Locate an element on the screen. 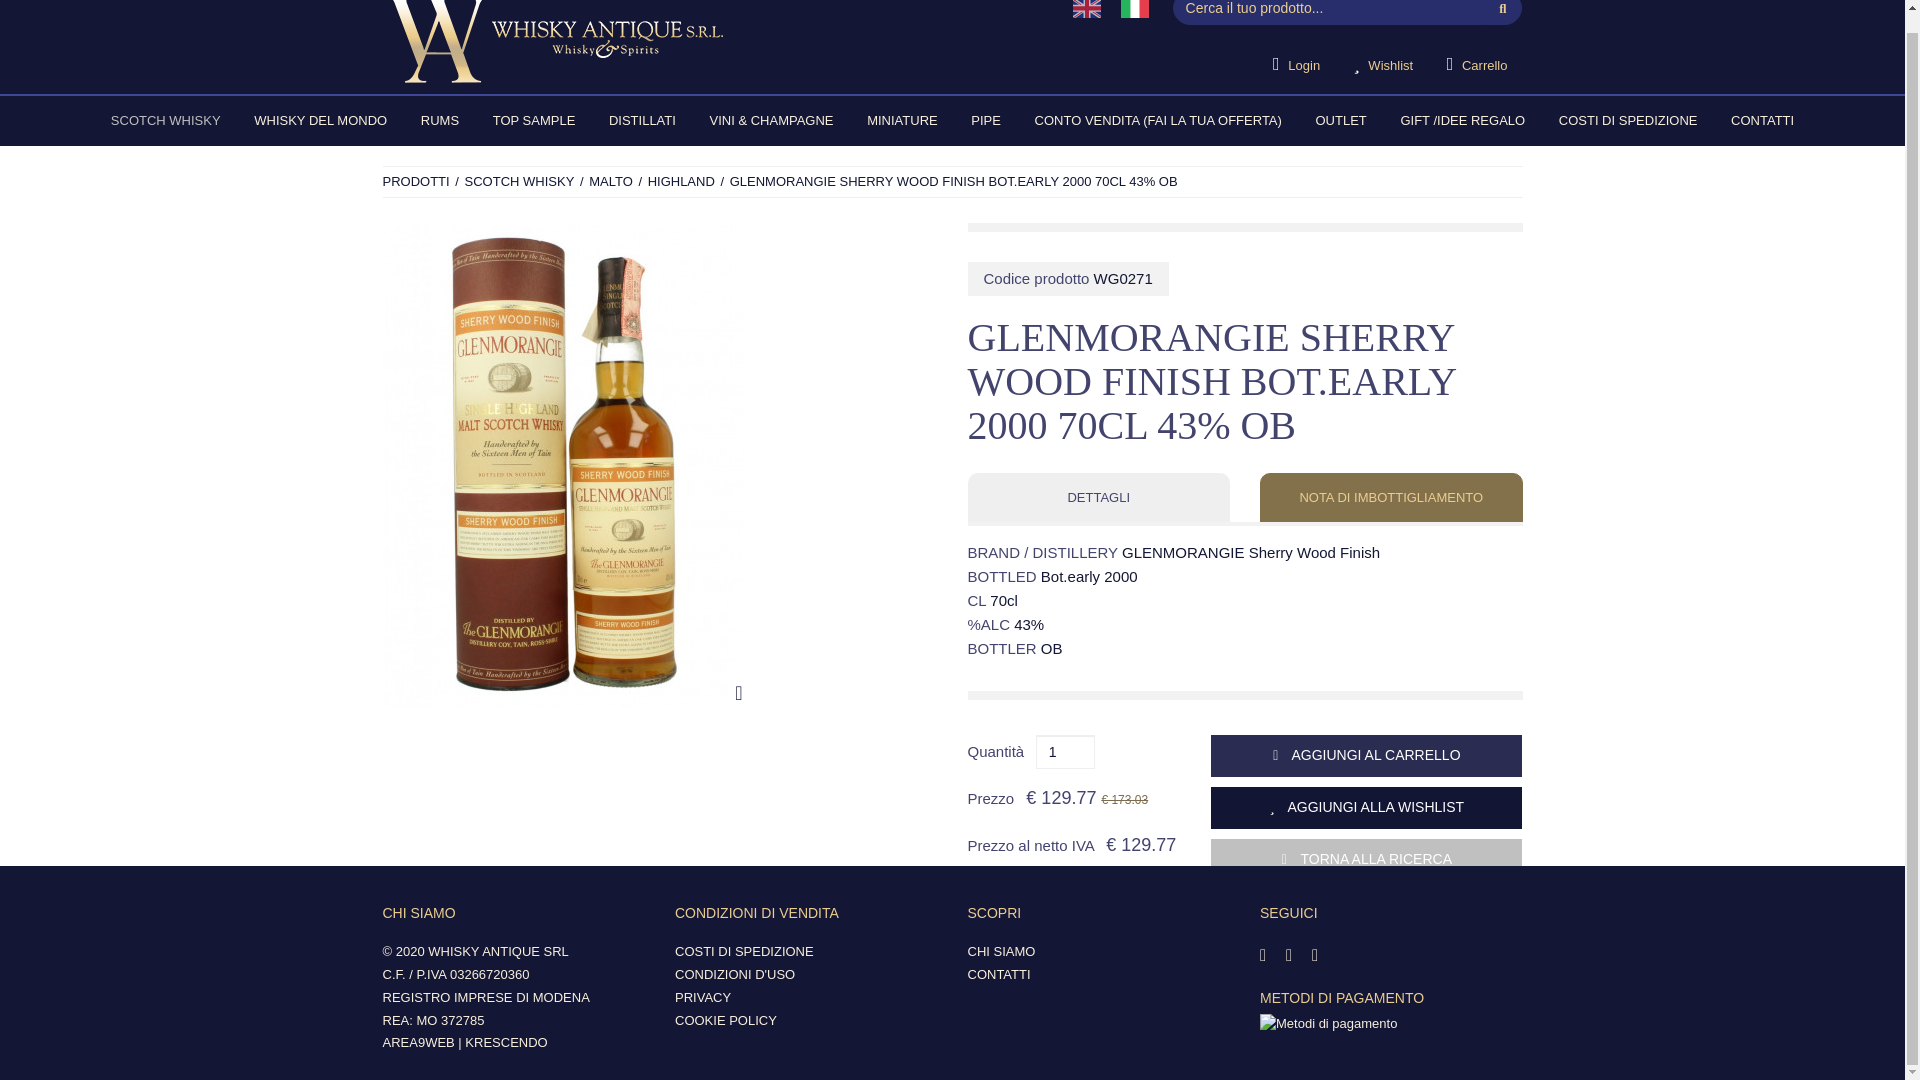 This screenshot has width=1920, height=1080. SCOTCH WHISKY is located at coordinates (166, 120).